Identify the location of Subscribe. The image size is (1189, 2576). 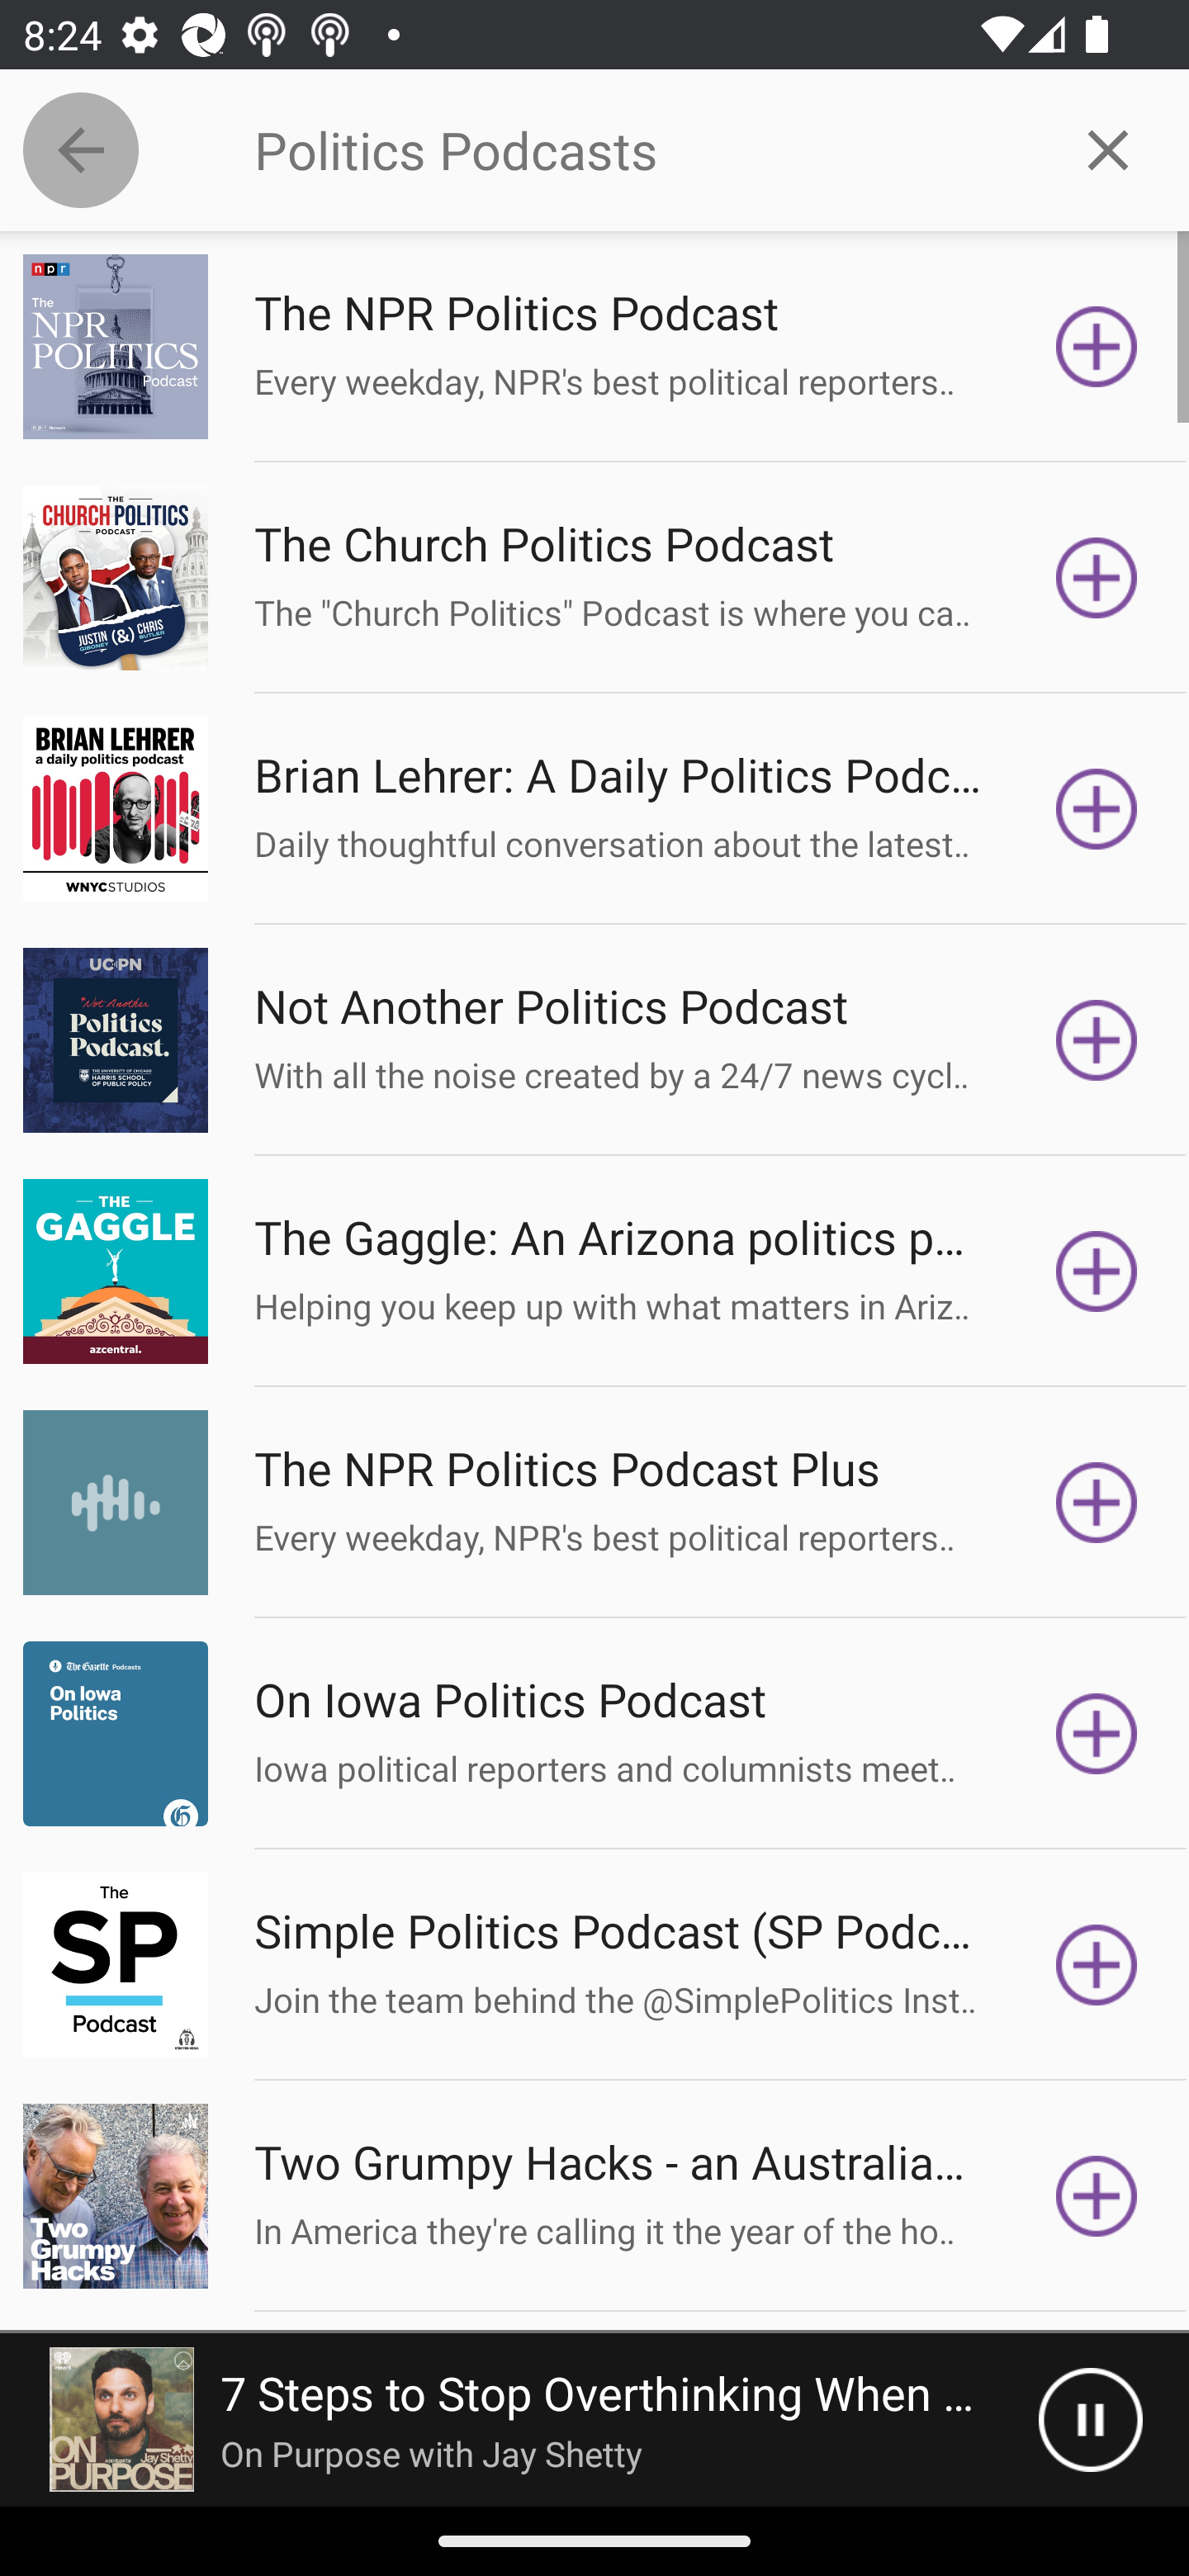
(1097, 1040).